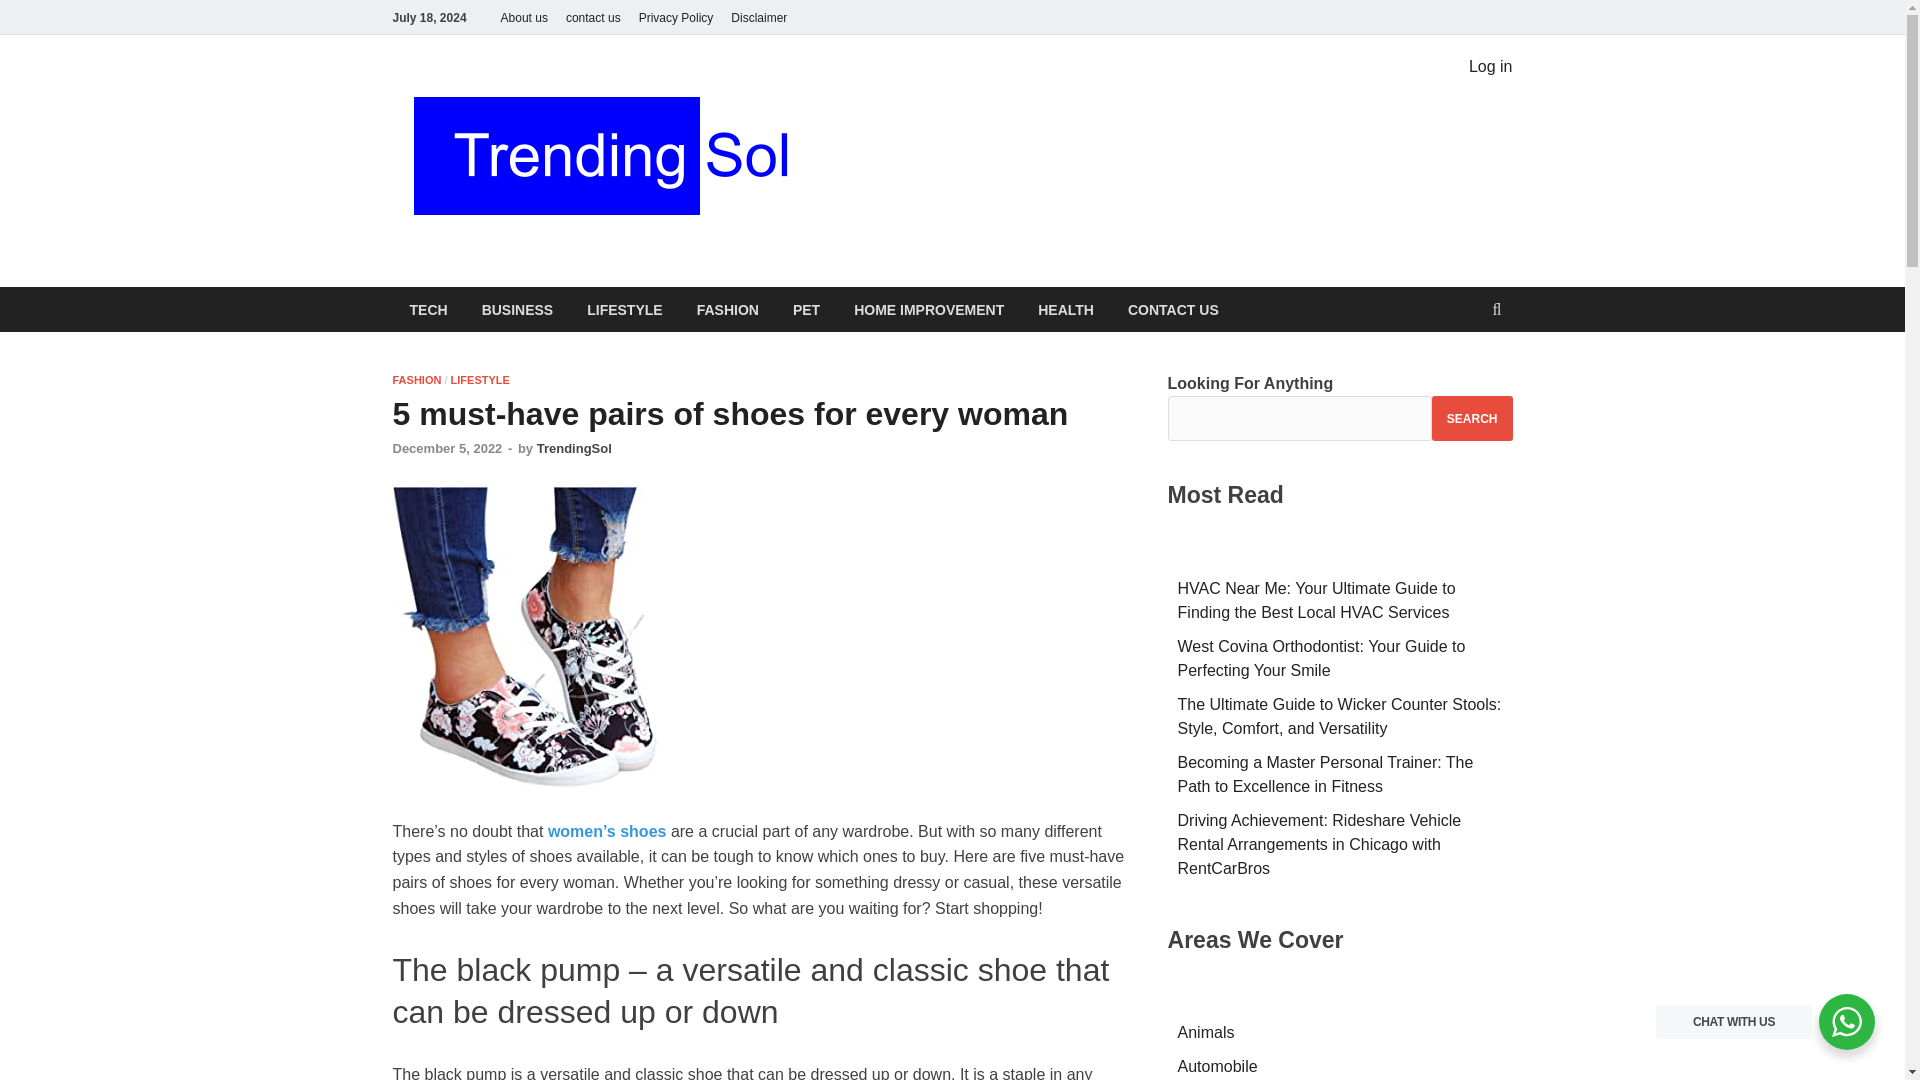 The width and height of the screenshot is (1920, 1080). I want to click on contact us, so click(592, 17).